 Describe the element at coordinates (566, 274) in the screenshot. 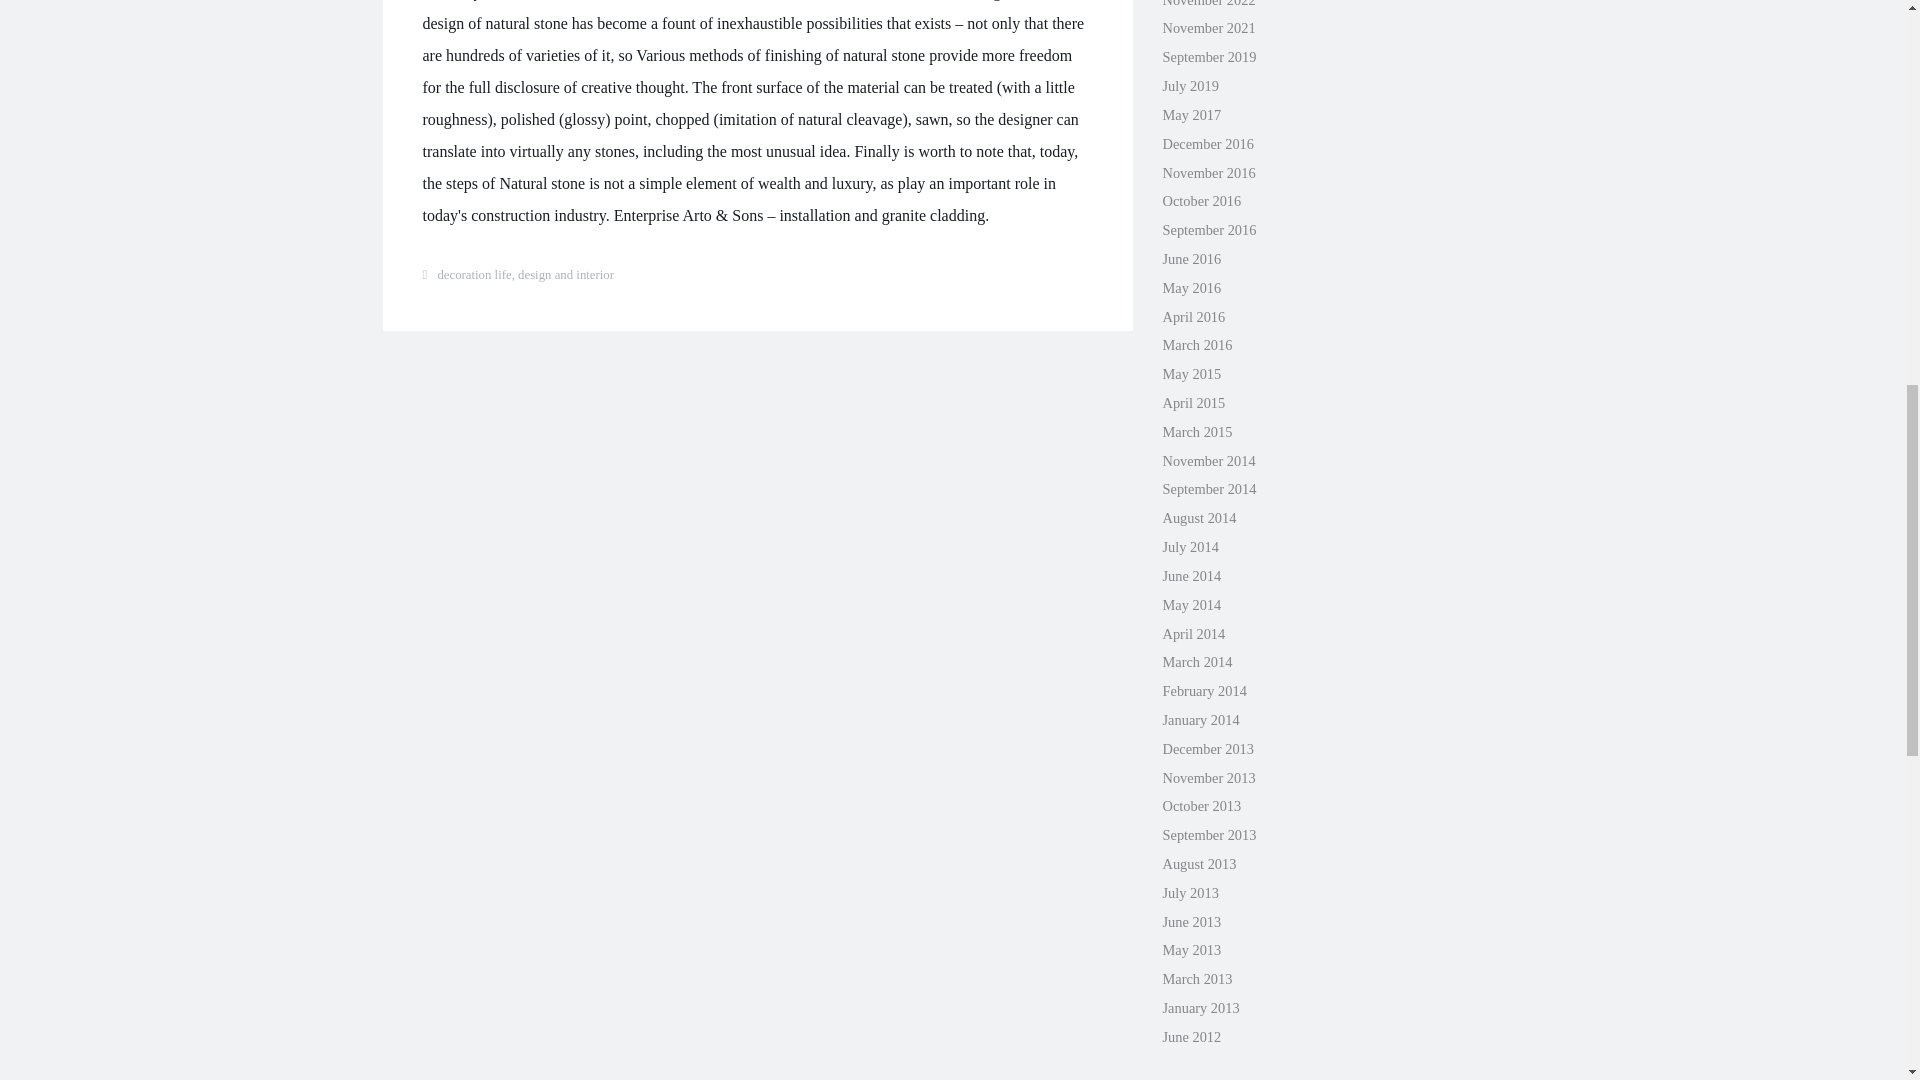

I see `design and interior` at that location.